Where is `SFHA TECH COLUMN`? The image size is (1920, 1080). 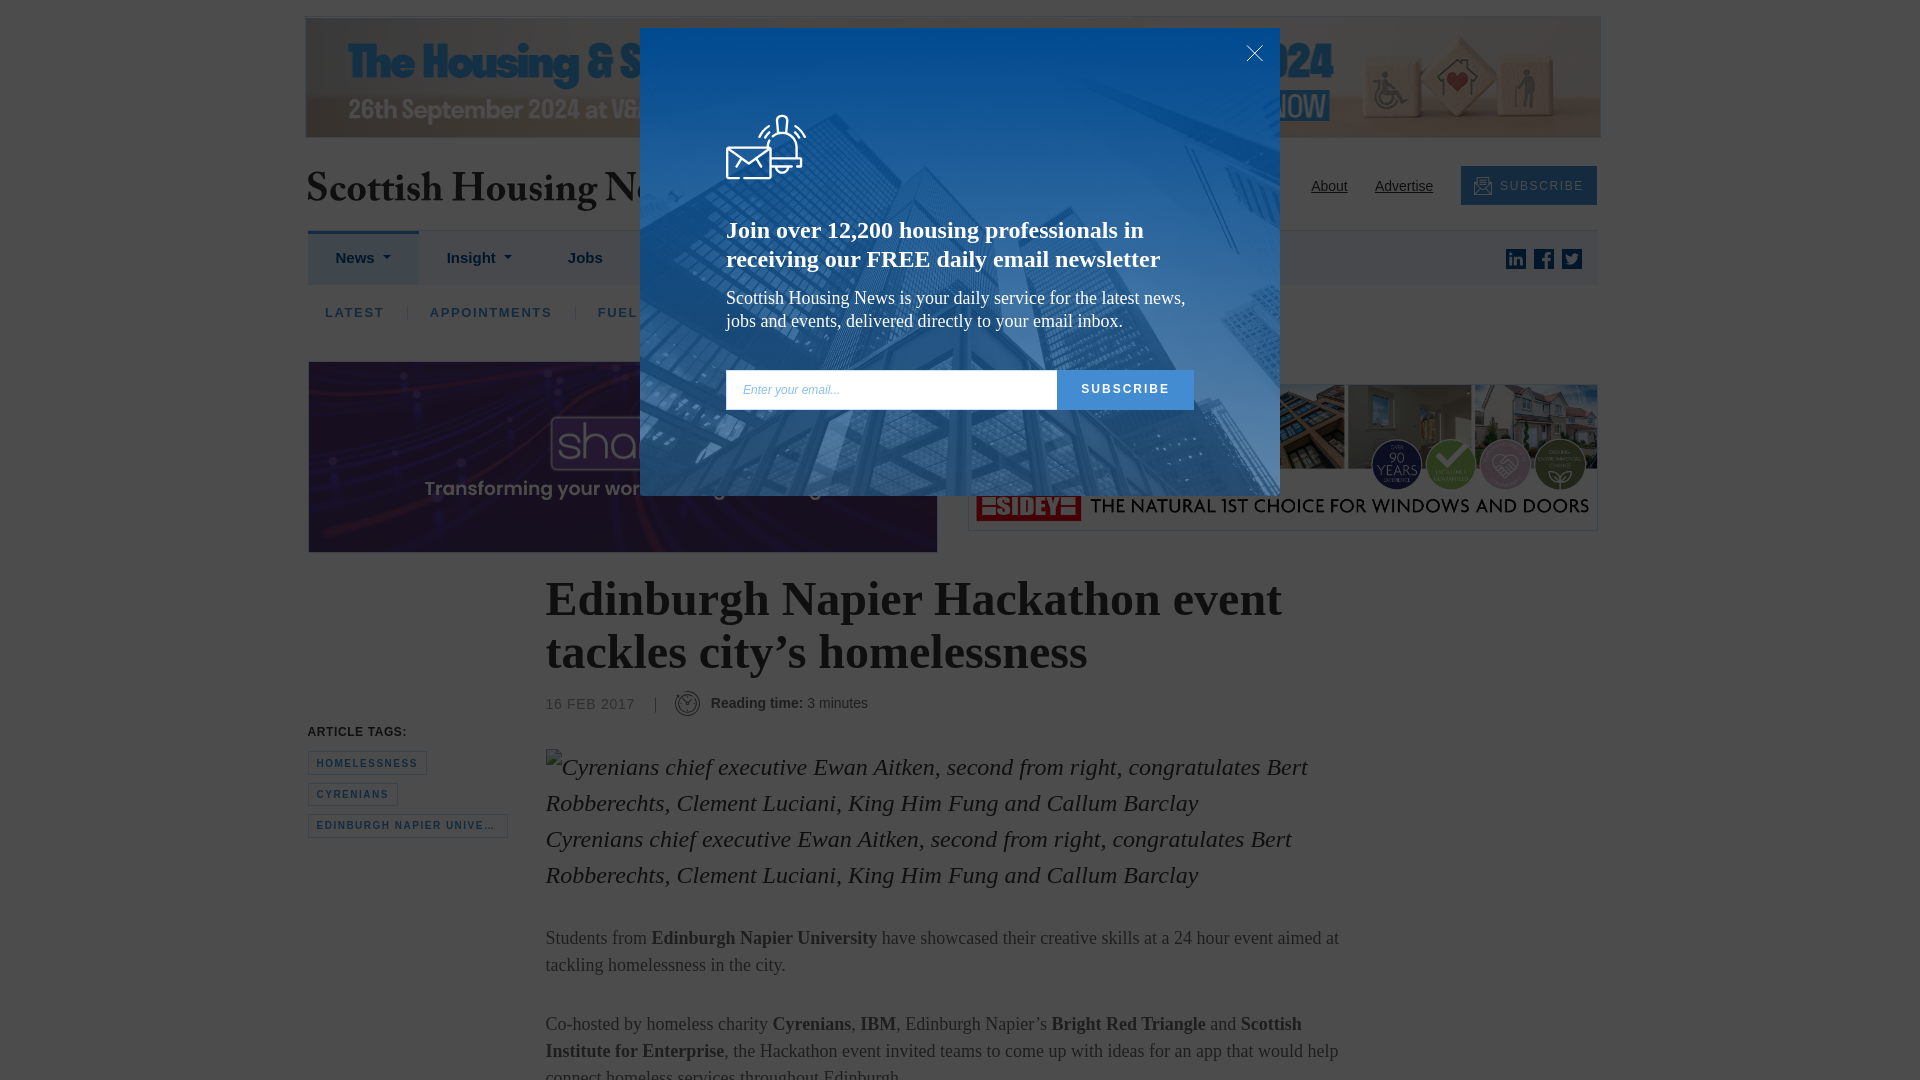
SFHA TECH COLUMN is located at coordinates (980, 312).